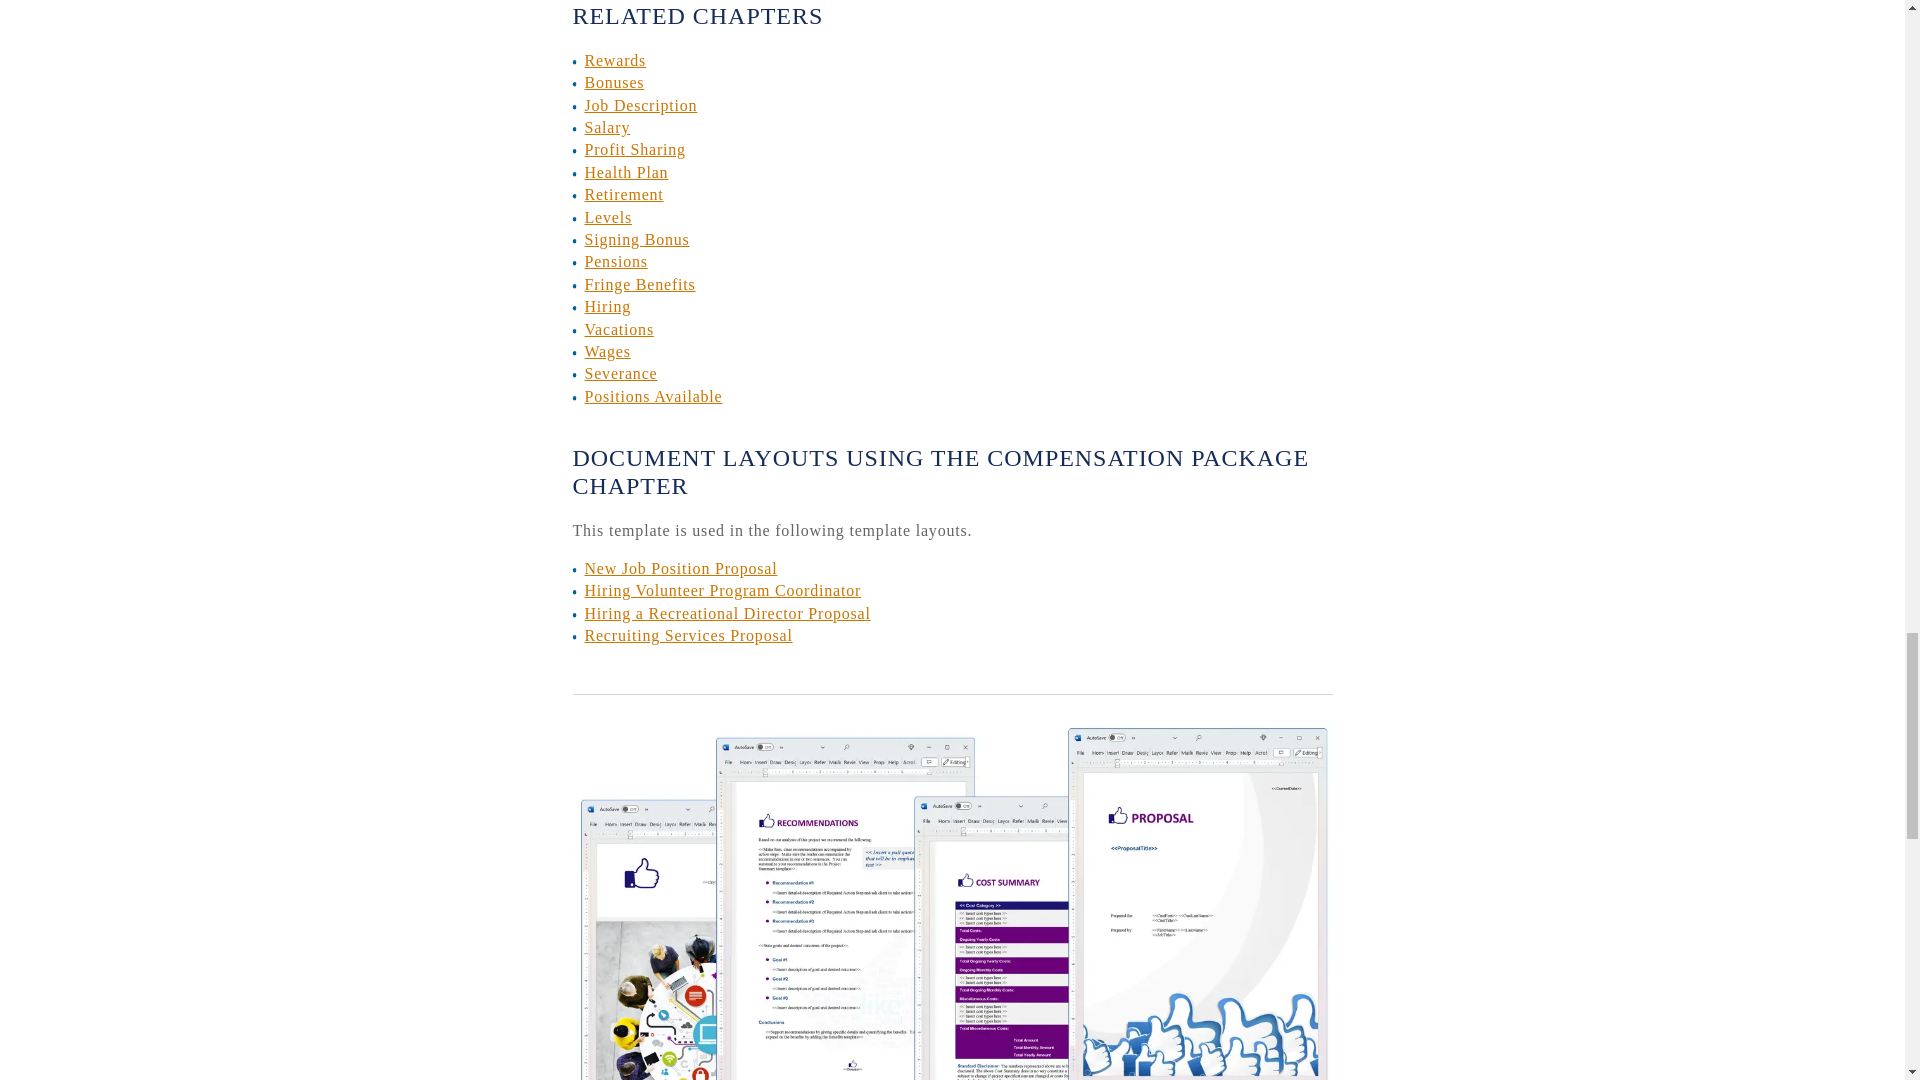 The height and width of the screenshot is (1080, 1920). What do you see at coordinates (634, 149) in the screenshot?
I see `Profit Sharing` at bounding box center [634, 149].